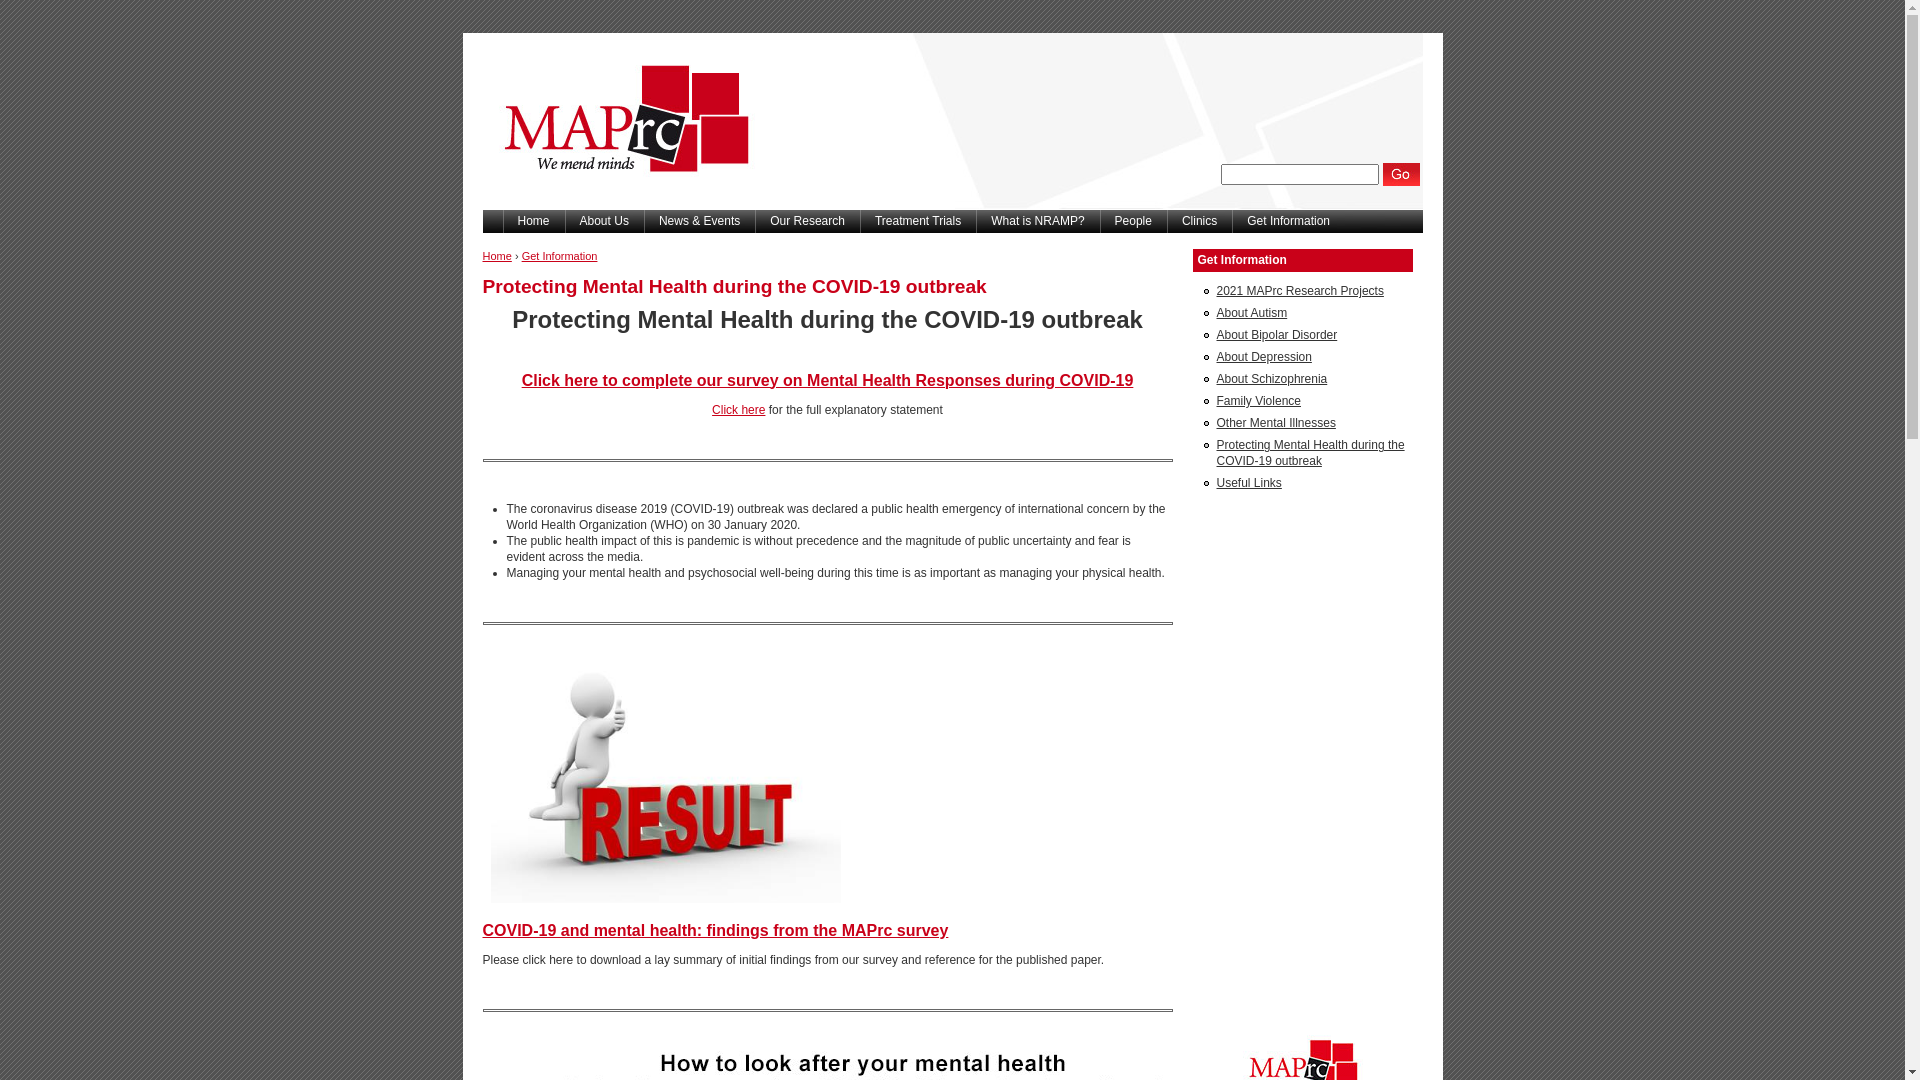 The width and height of the screenshot is (1920, 1080). Describe the element at coordinates (1134, 222) in the screenshot. I see `People` at that location.